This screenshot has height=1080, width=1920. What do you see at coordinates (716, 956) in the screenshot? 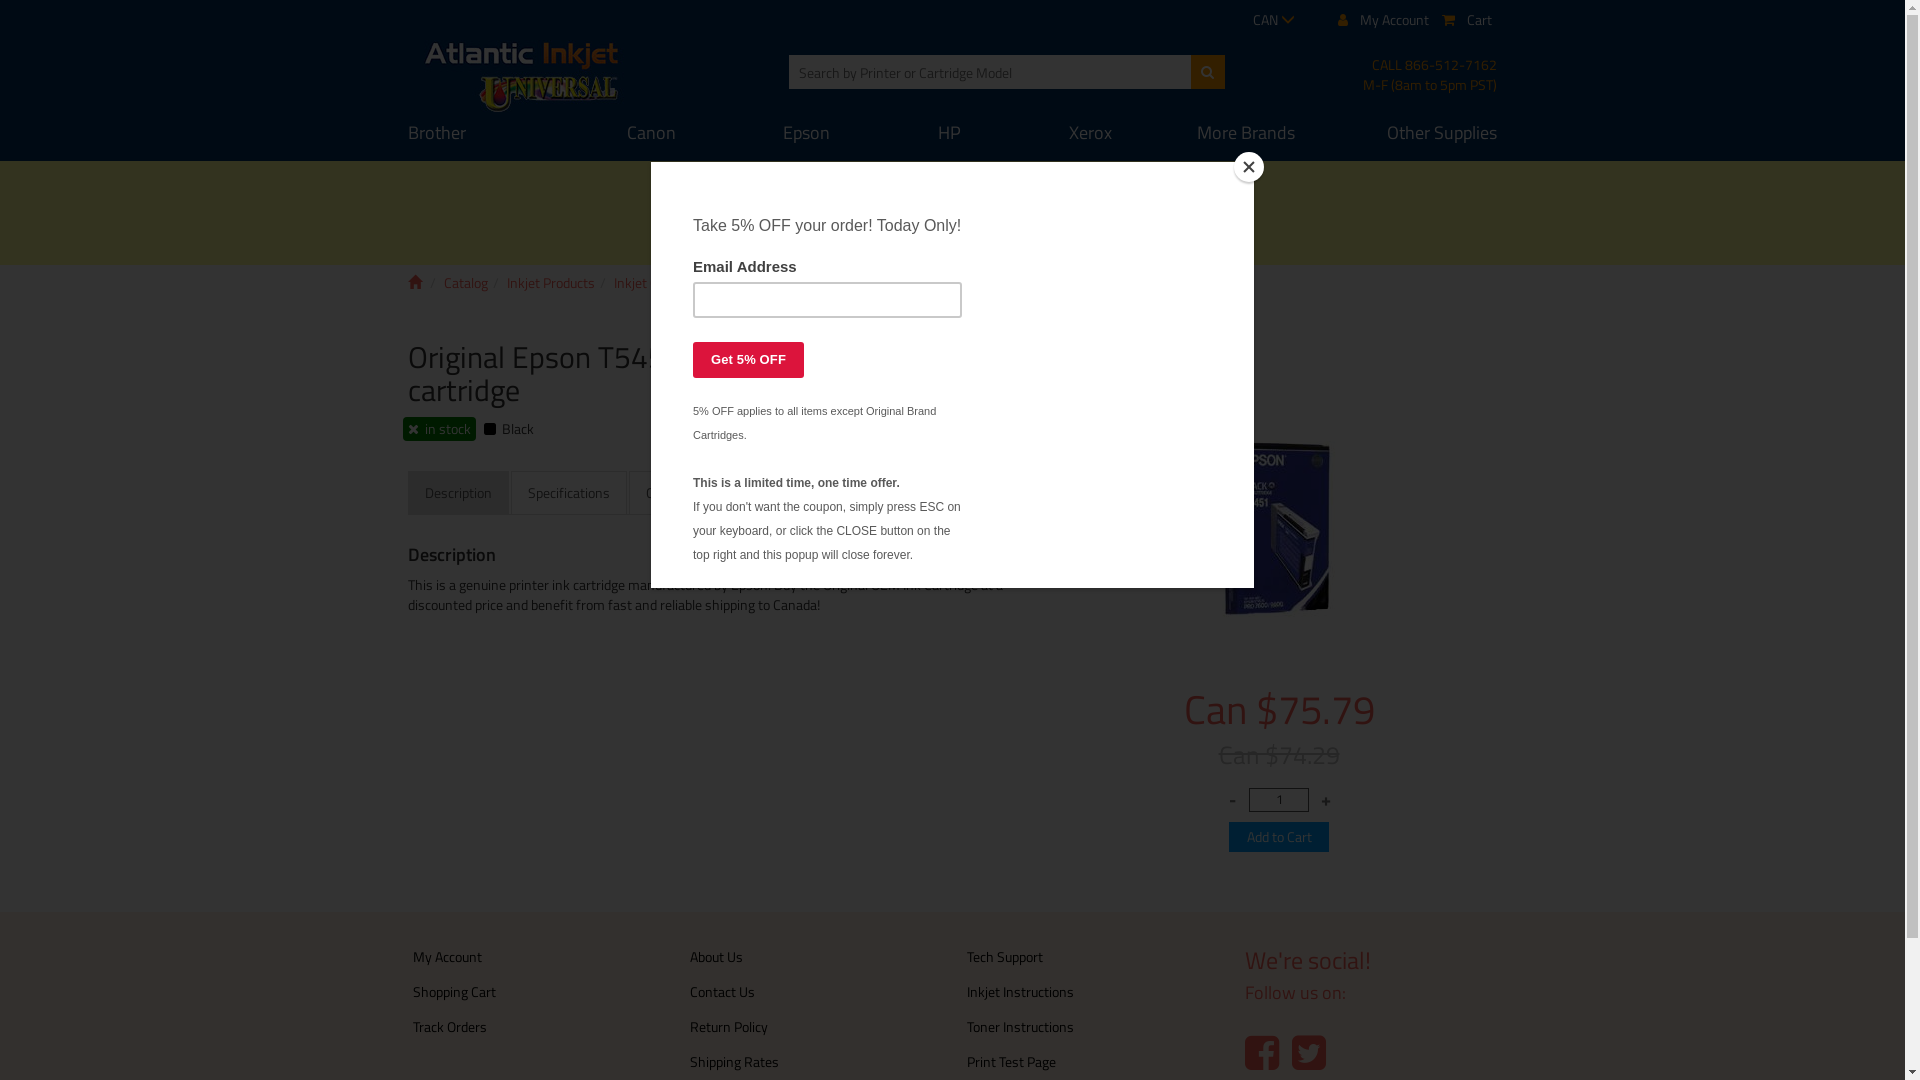
I see `About Us` at bounding box center [716, 956].